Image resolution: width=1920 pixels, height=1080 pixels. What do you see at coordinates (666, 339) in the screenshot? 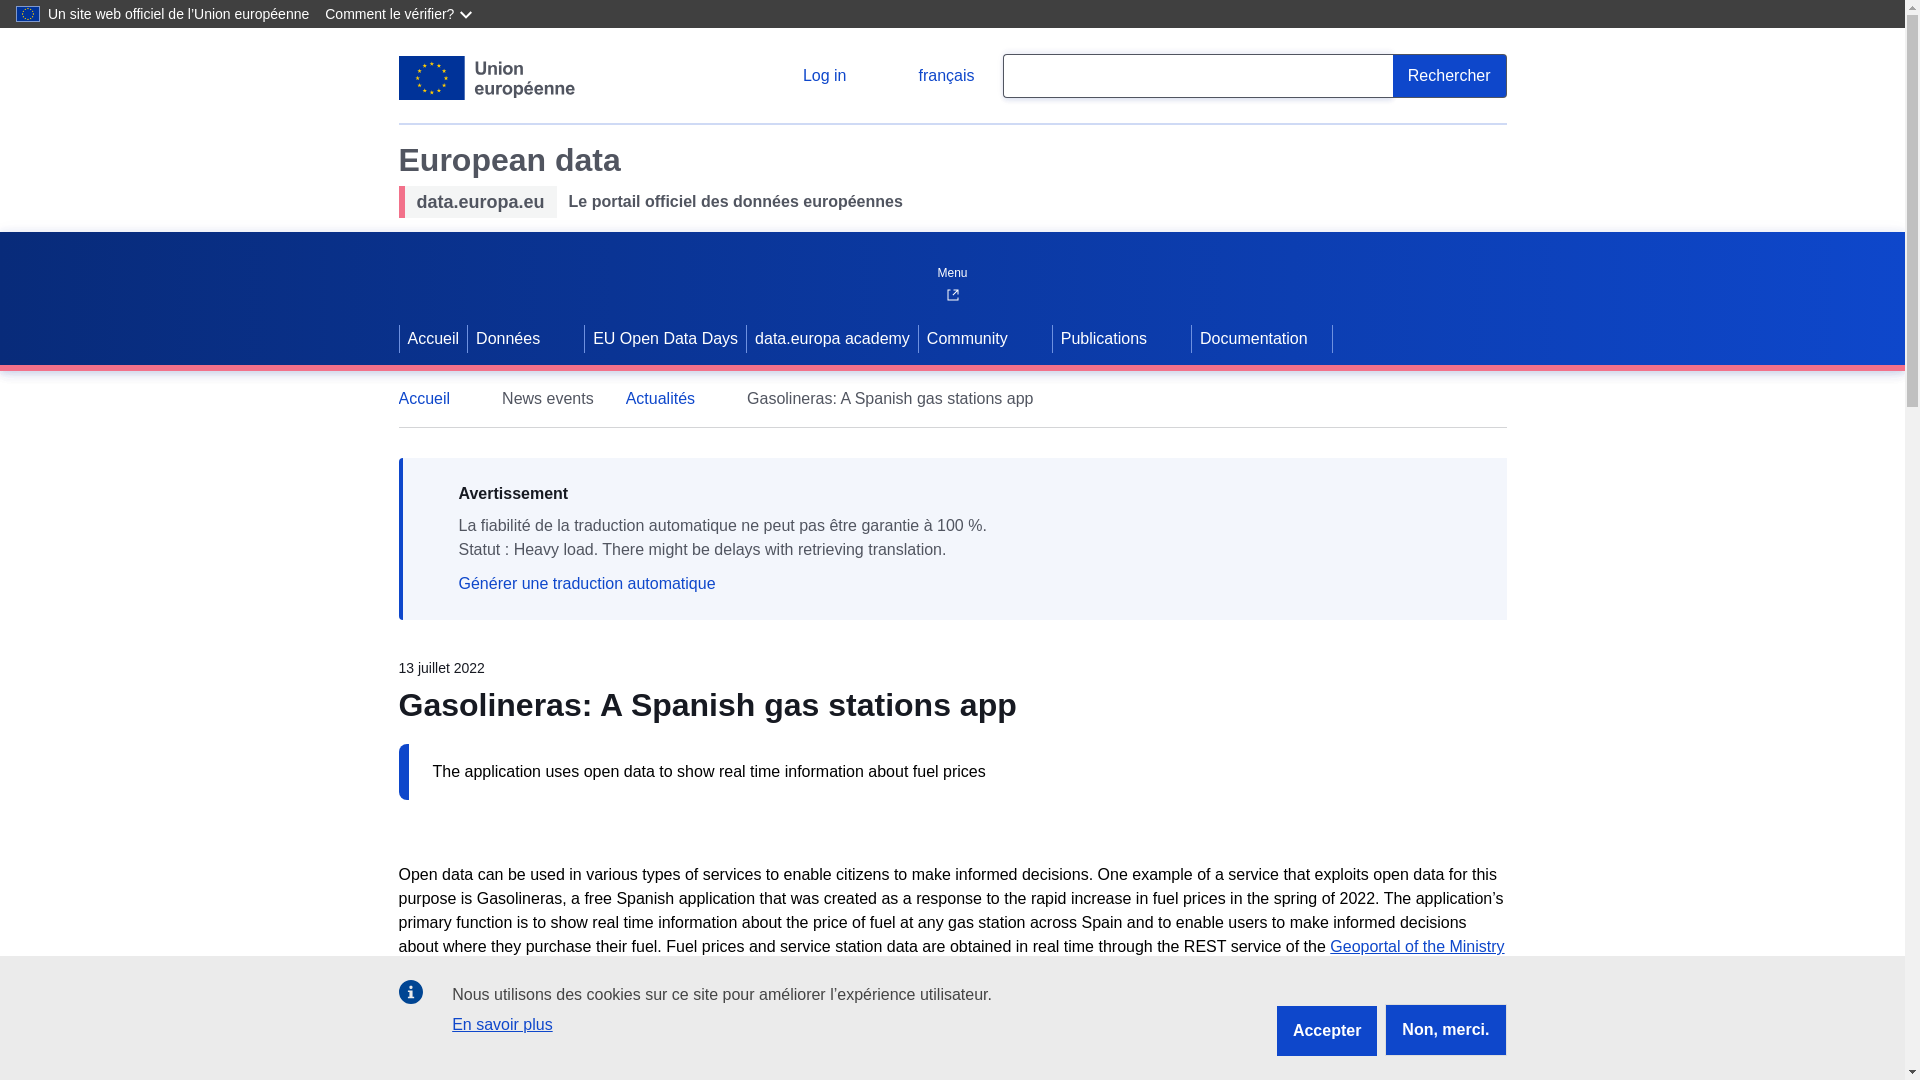
I see `EU Open Data Days` at bounding box center [666, 339].